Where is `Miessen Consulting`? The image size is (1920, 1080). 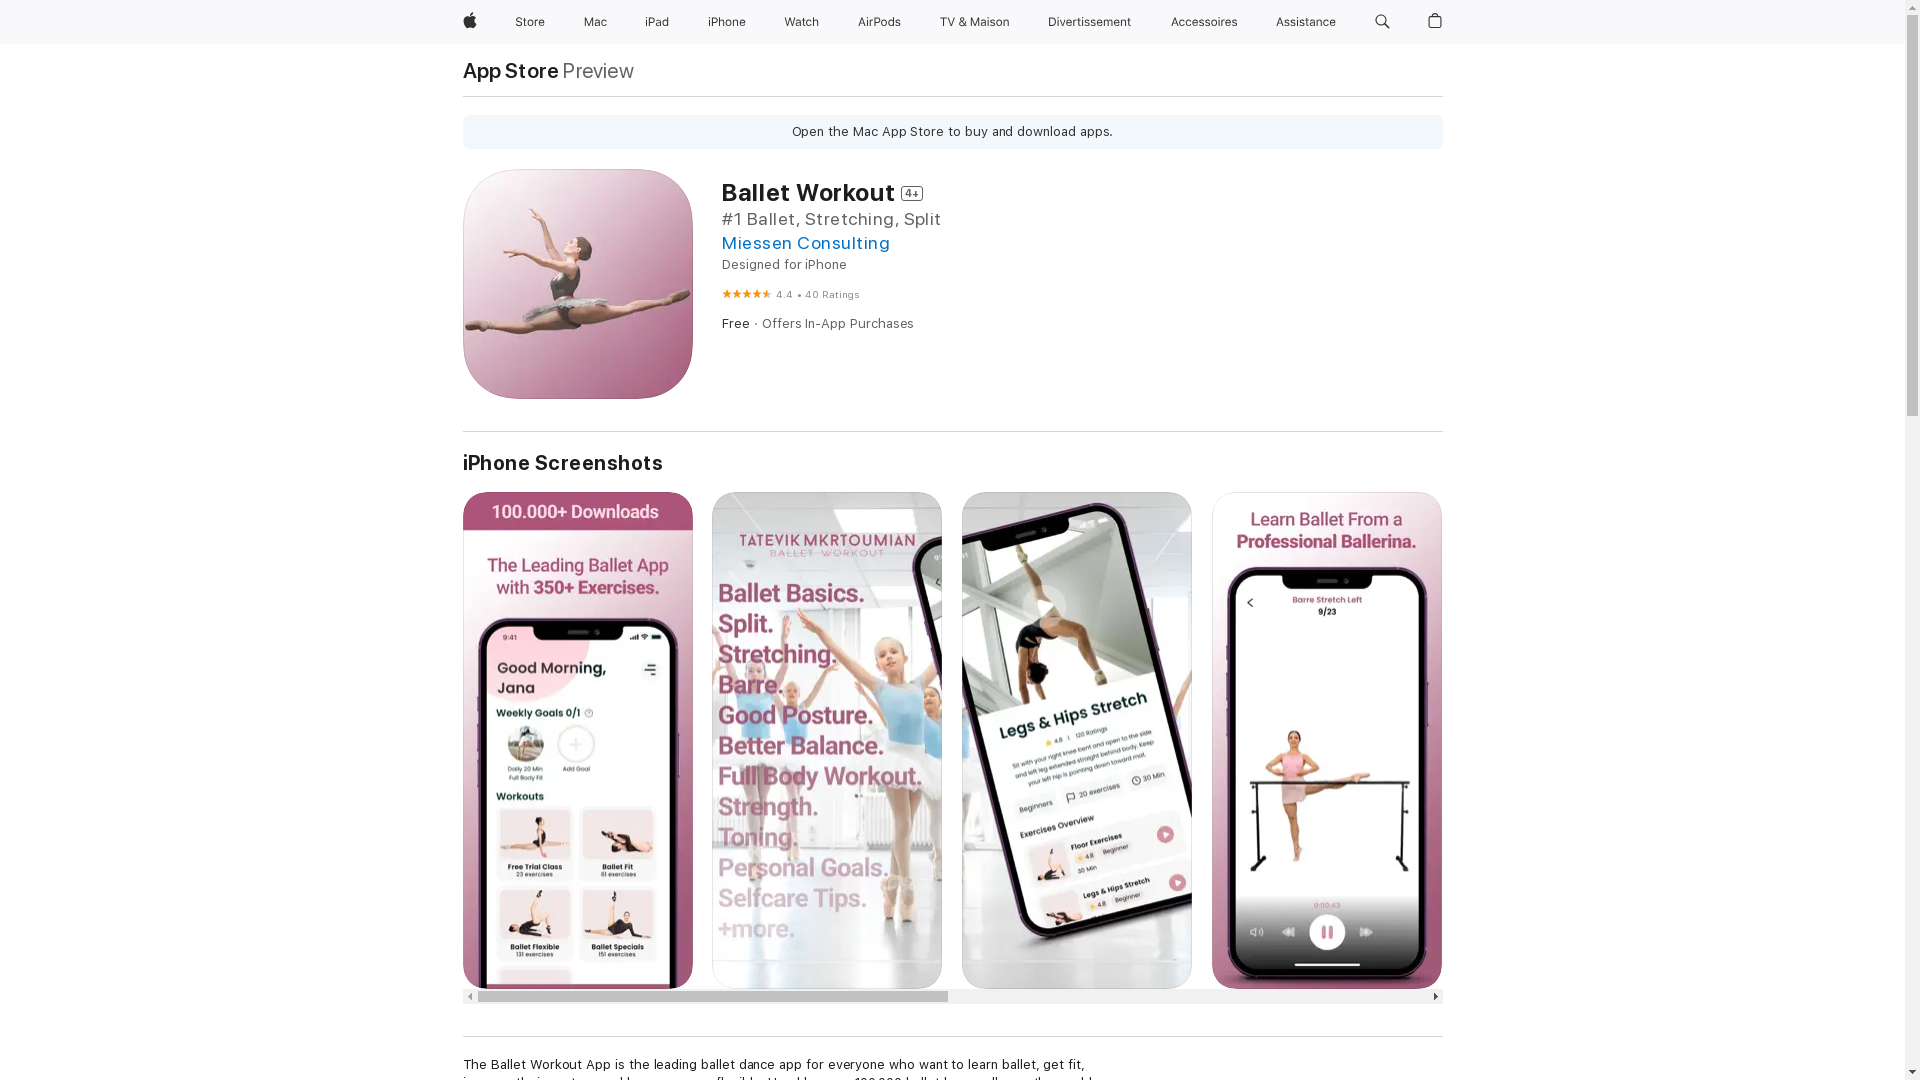
Miessen Consulting is located at coordinates (806, 242).